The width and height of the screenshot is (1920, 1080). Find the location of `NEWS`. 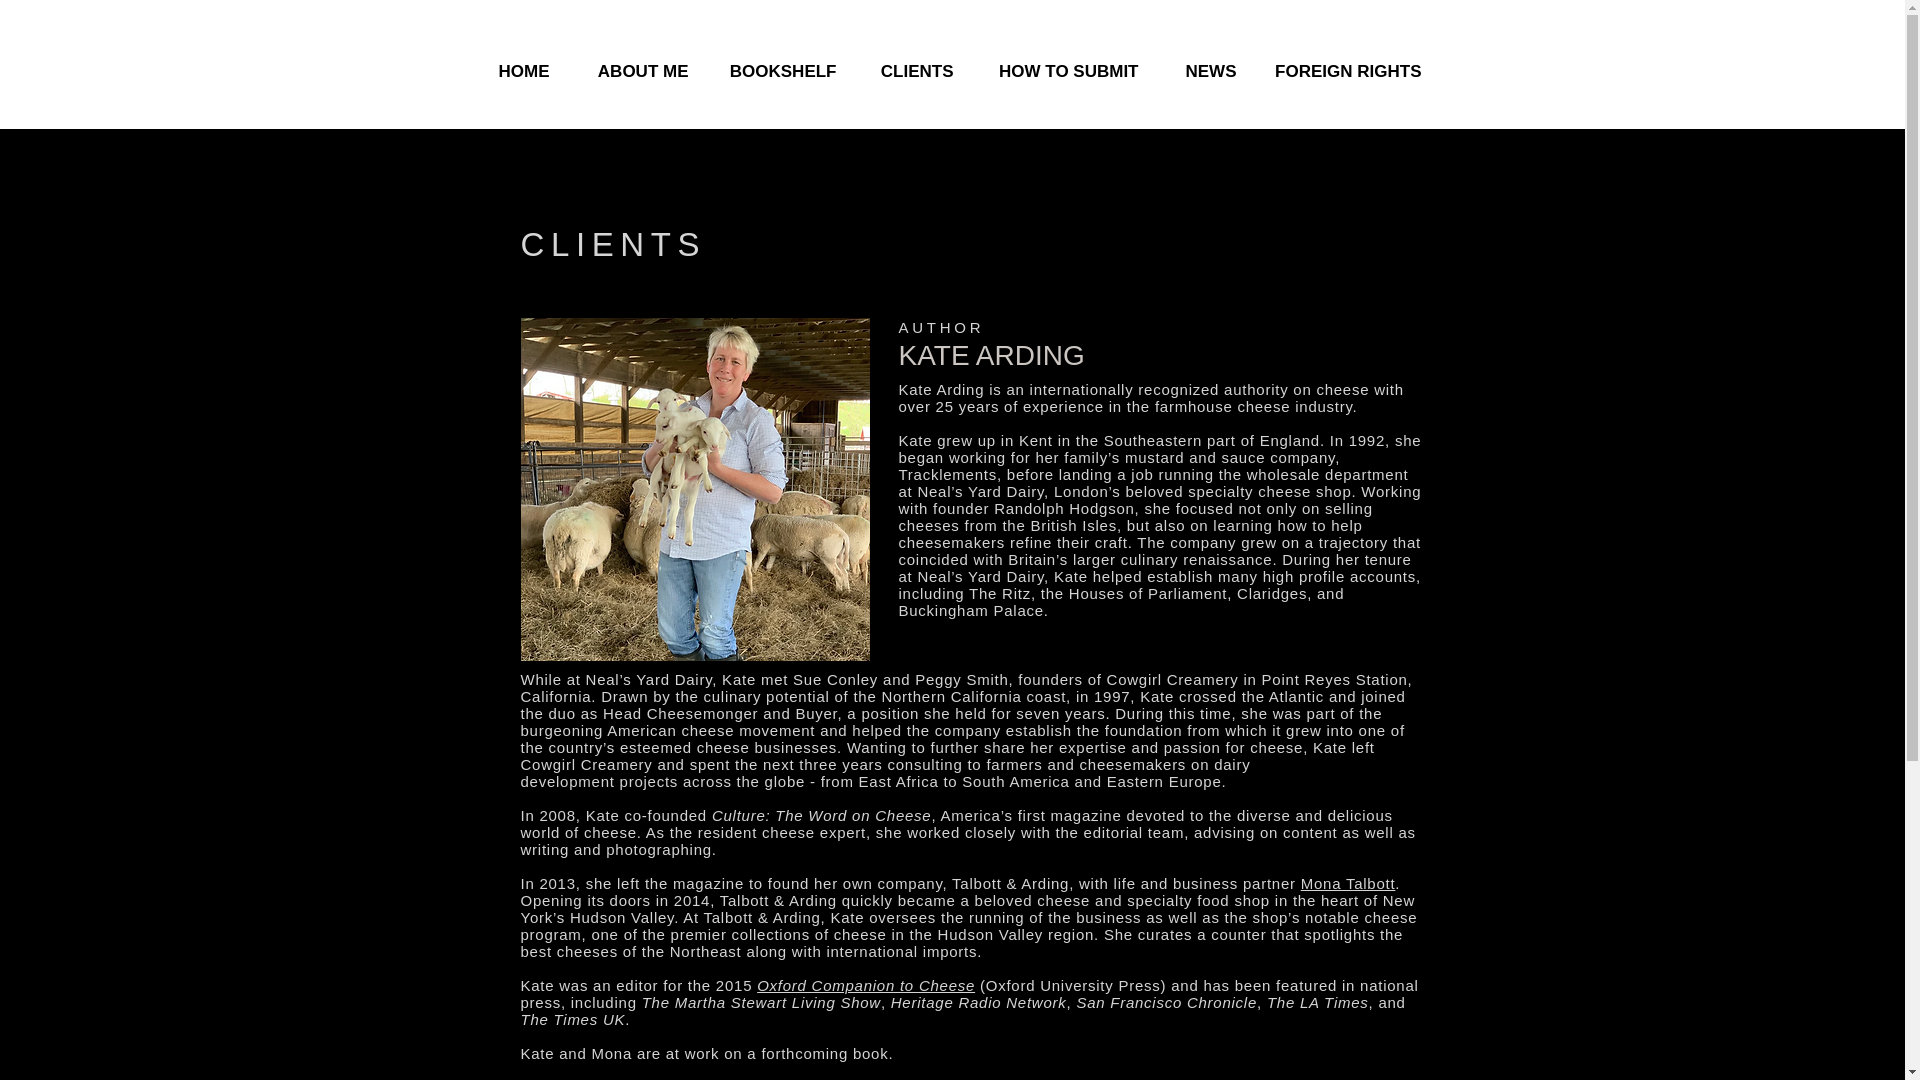

NEWS is located at coordinates (1202, 70).